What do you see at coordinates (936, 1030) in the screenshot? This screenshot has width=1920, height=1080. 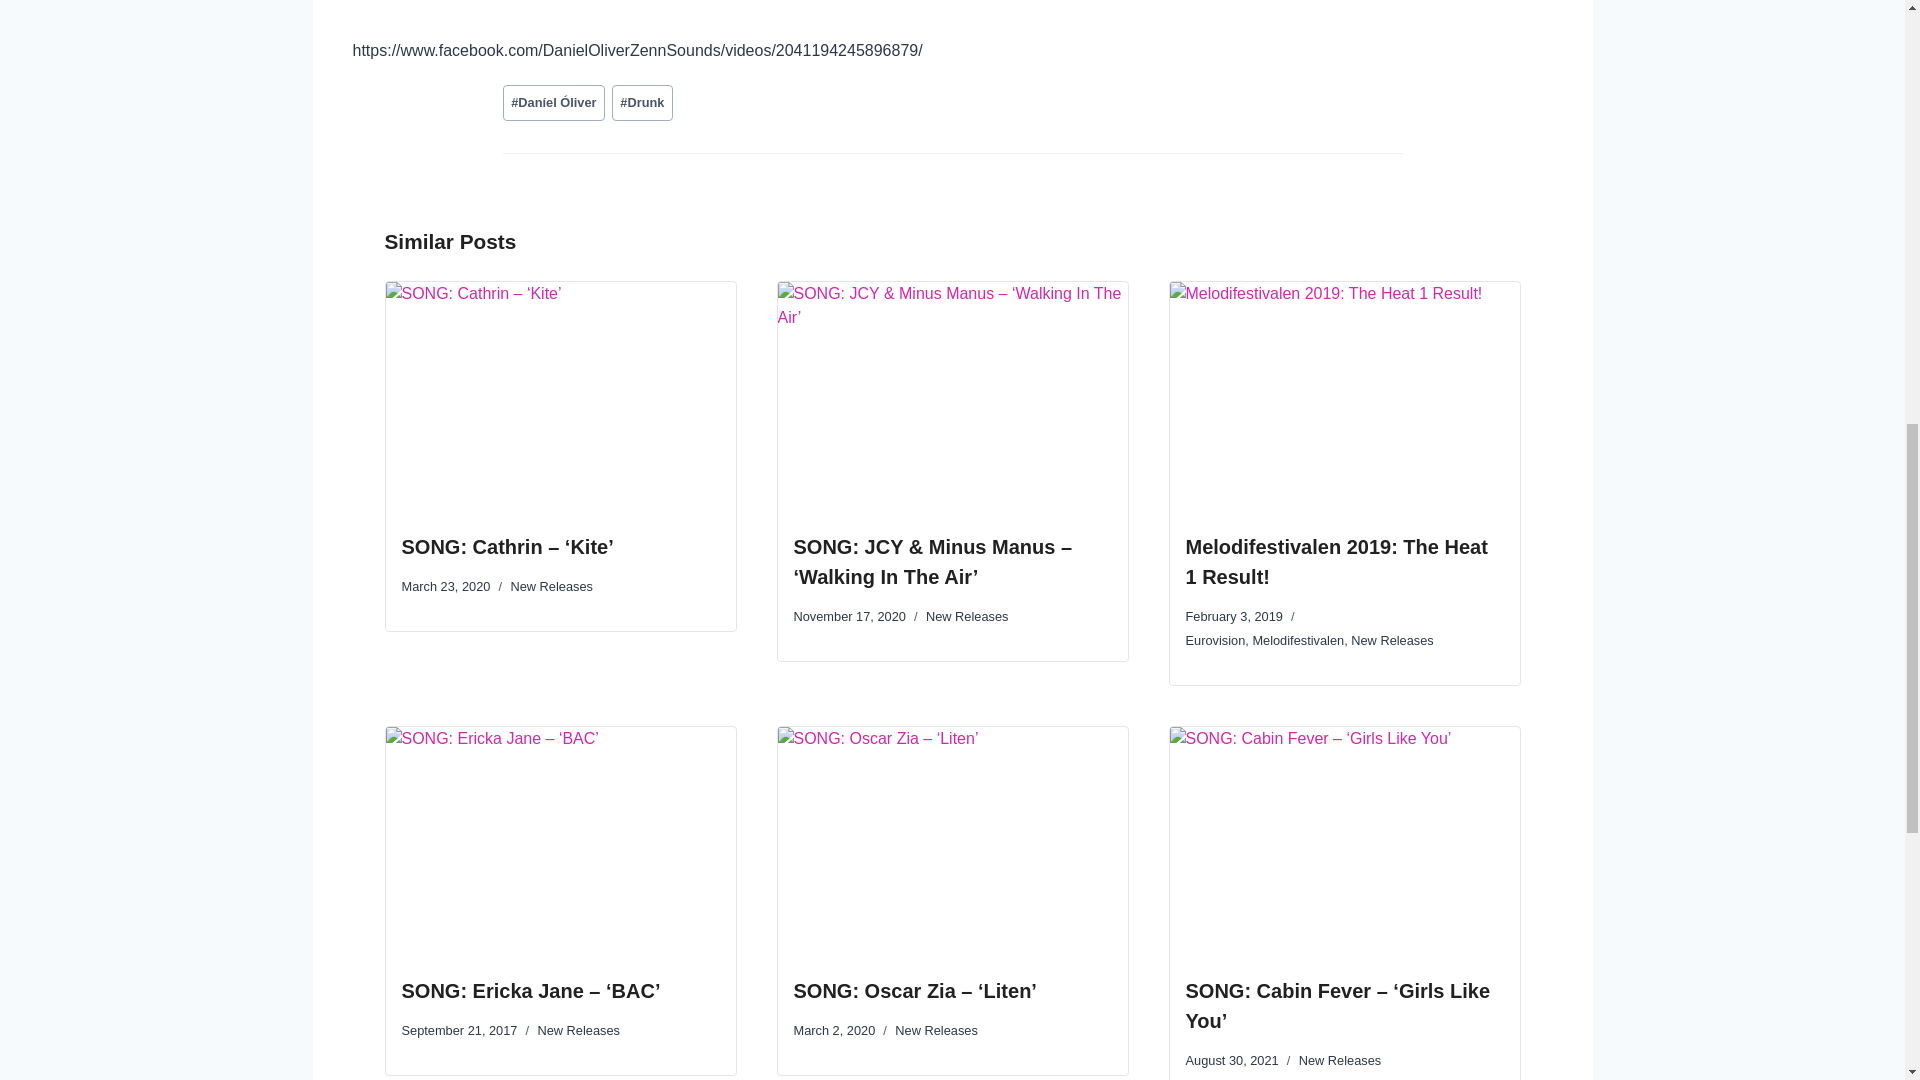 I see `New Releases` at bounding box center [936, 1030].